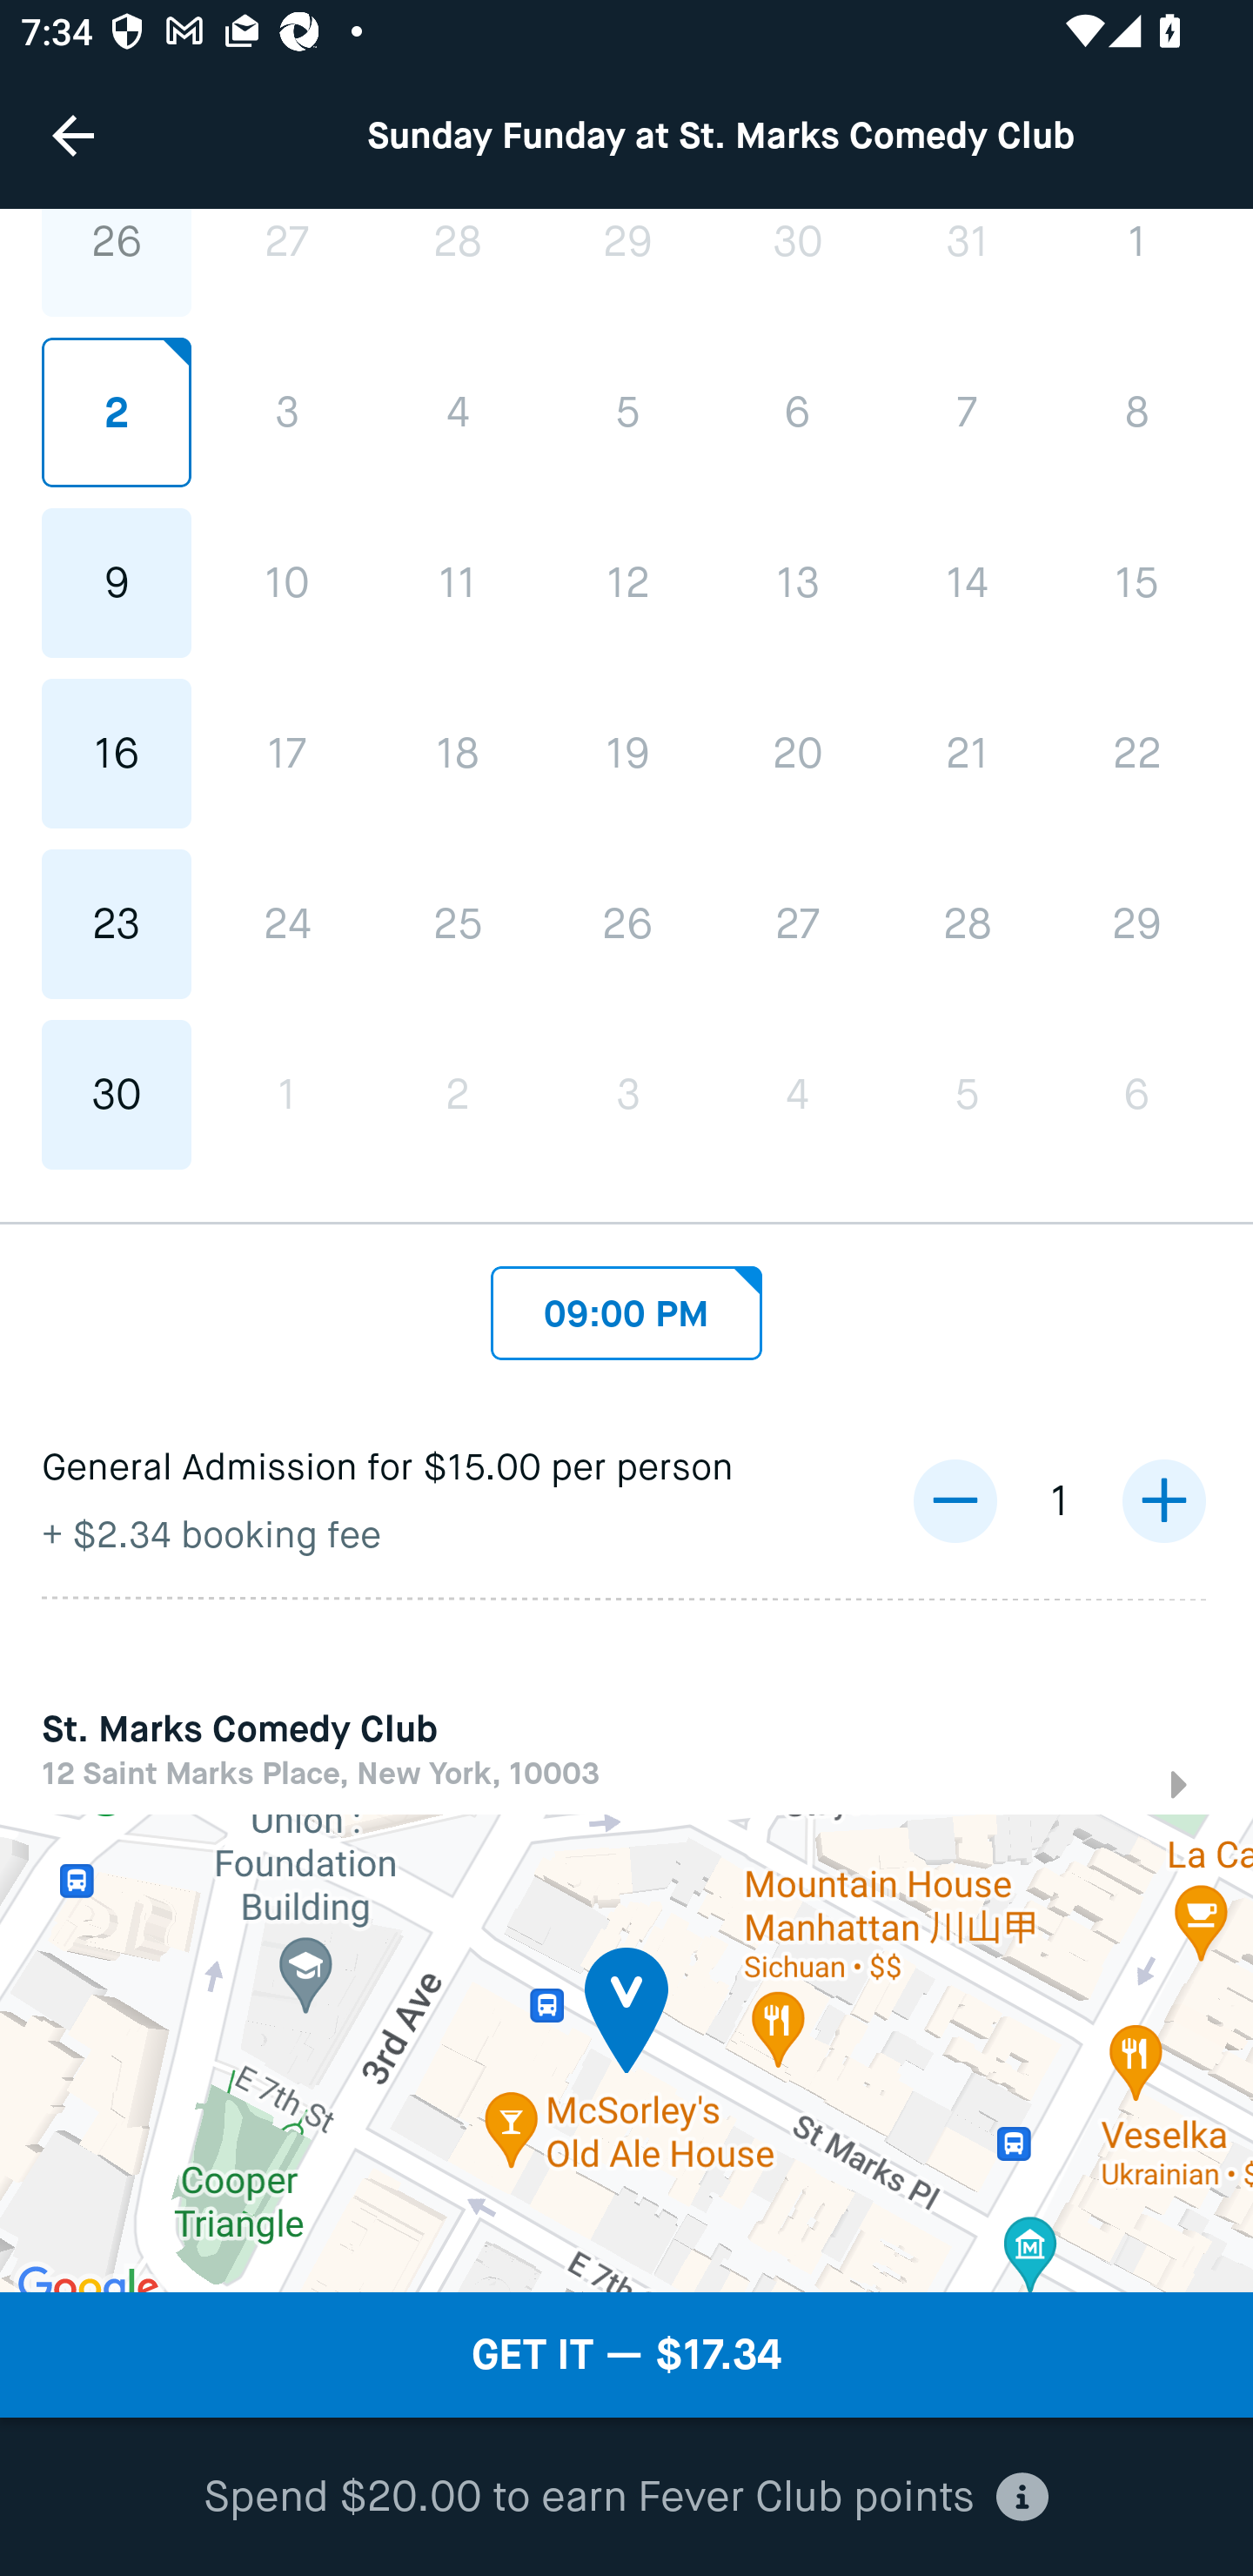  I want to click on 22, so click(1136, 754).